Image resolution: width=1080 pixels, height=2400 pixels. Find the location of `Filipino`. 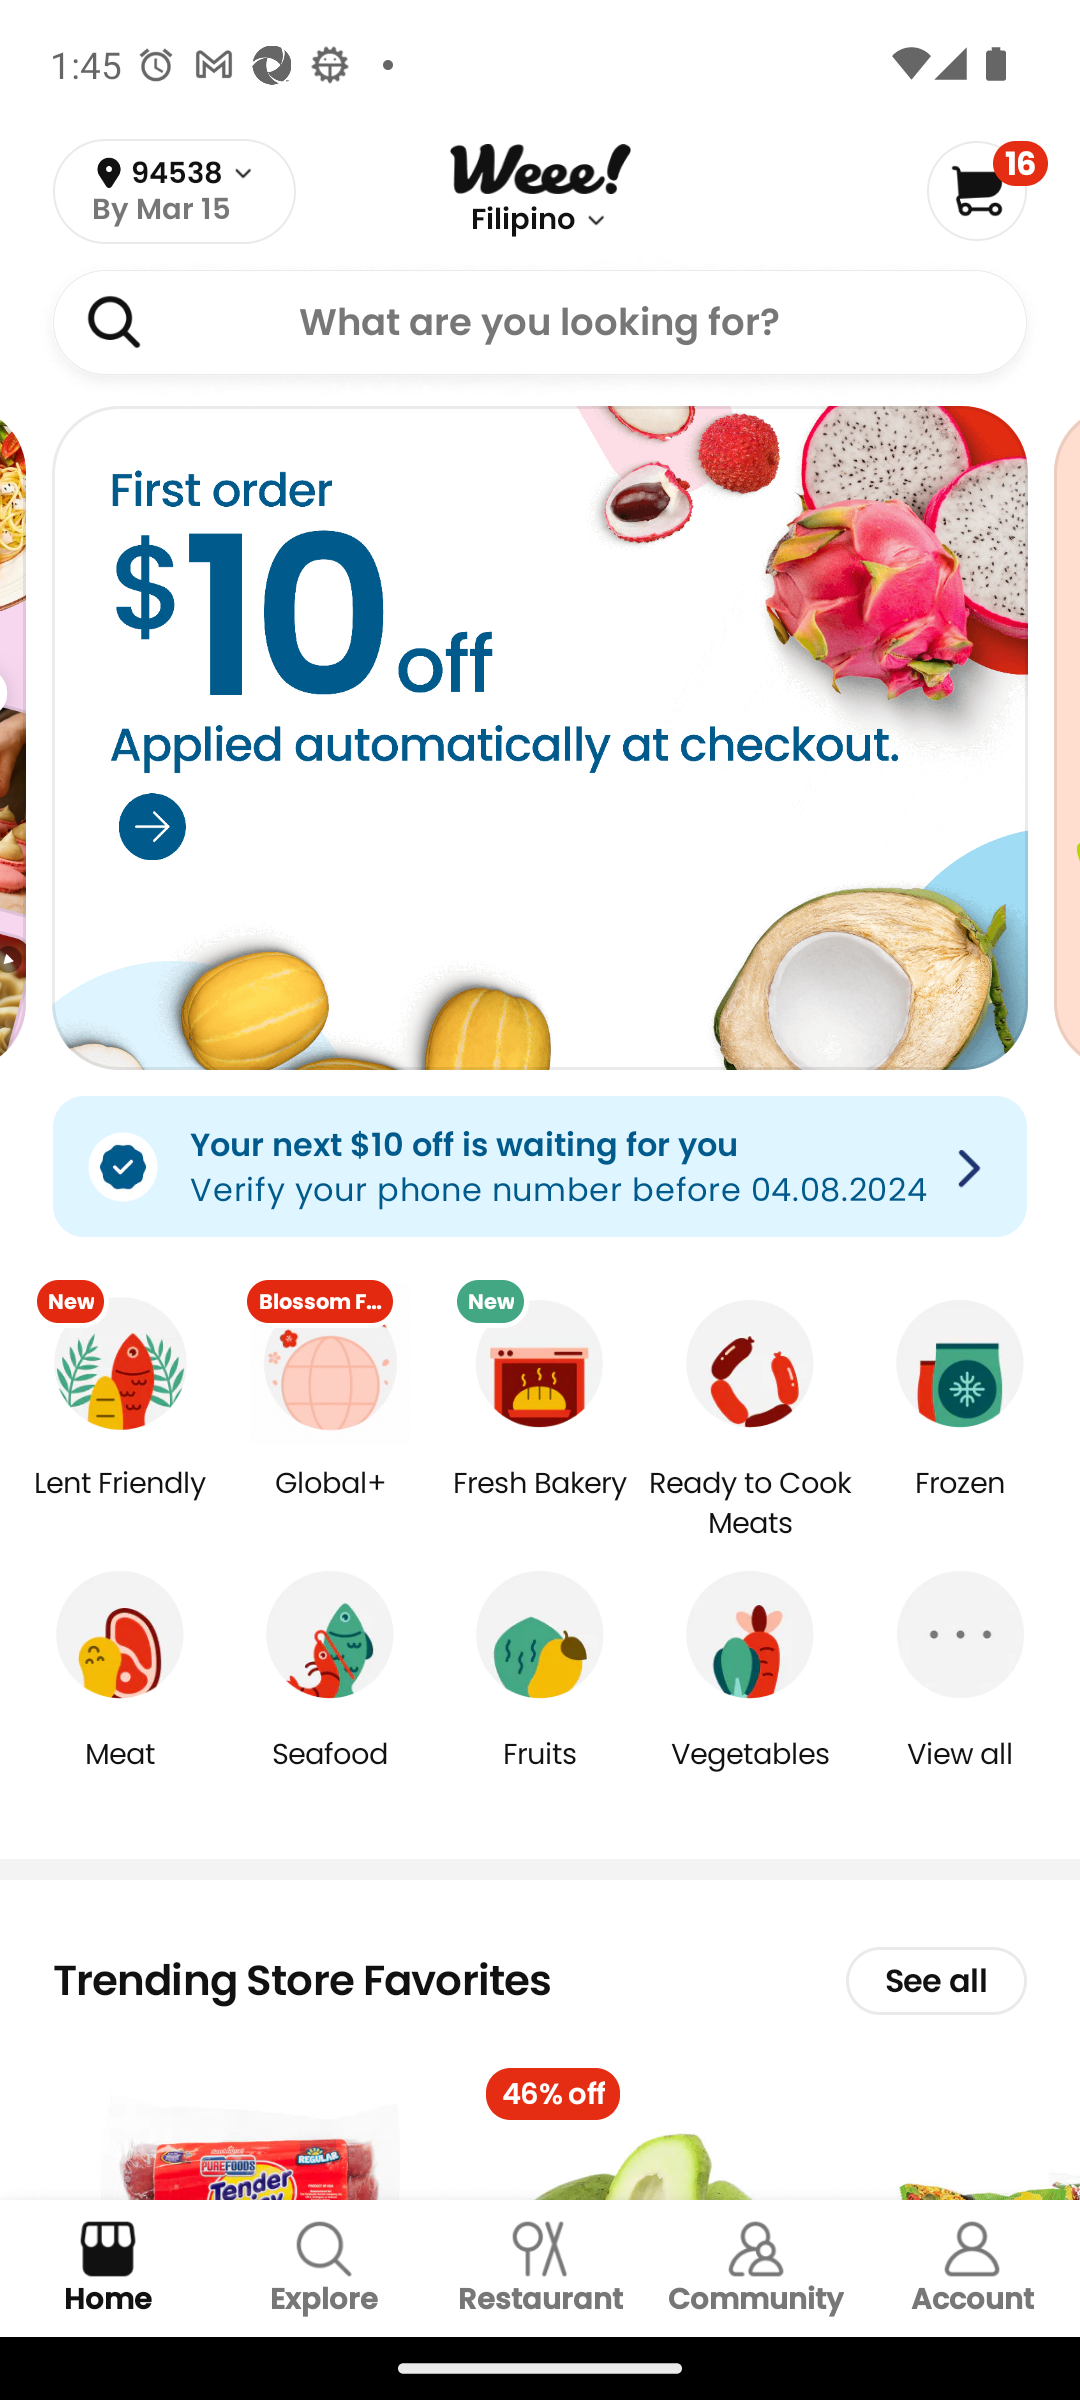

Filipino is located at coordinates (522, 220).